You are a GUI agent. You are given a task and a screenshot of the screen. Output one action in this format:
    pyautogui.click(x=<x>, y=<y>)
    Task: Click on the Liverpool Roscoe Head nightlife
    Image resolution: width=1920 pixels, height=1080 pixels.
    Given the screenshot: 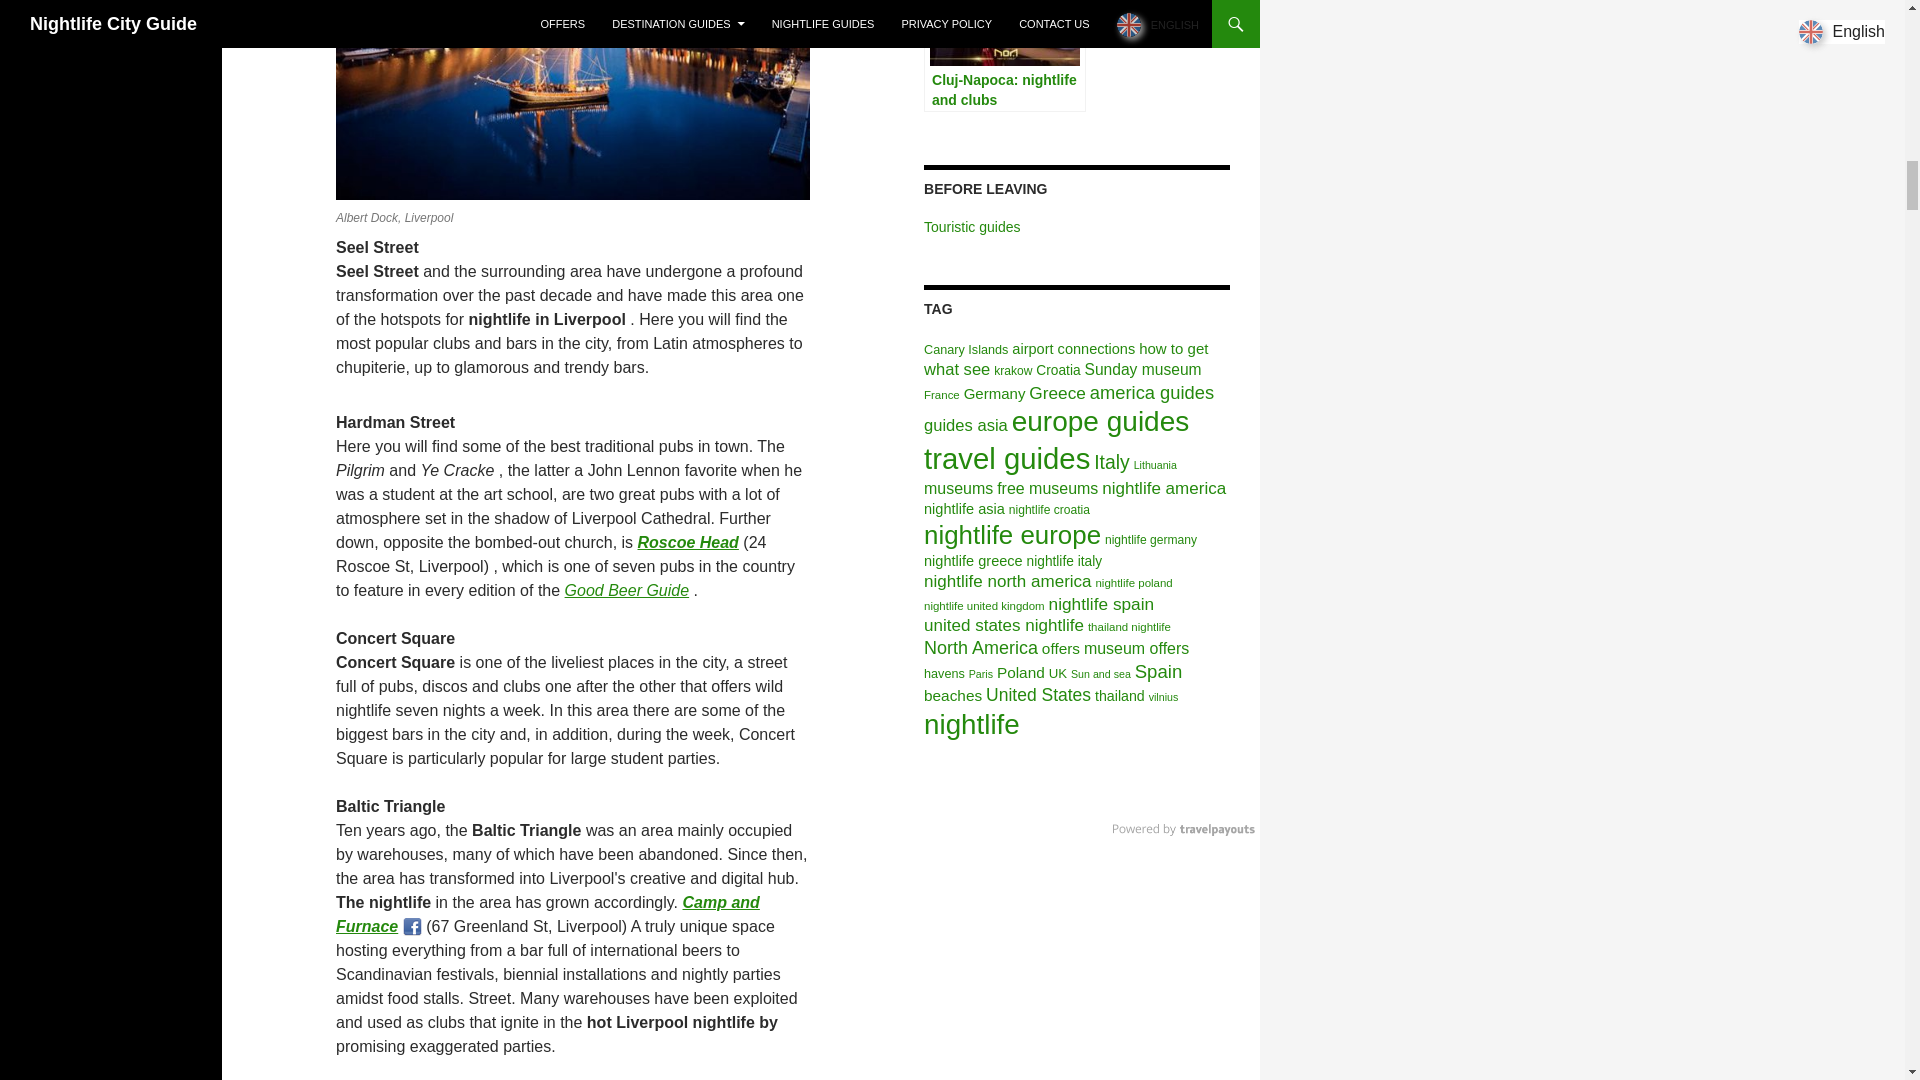 What is the action you would take?
    pyautogui.click(x=688, y=542)
    